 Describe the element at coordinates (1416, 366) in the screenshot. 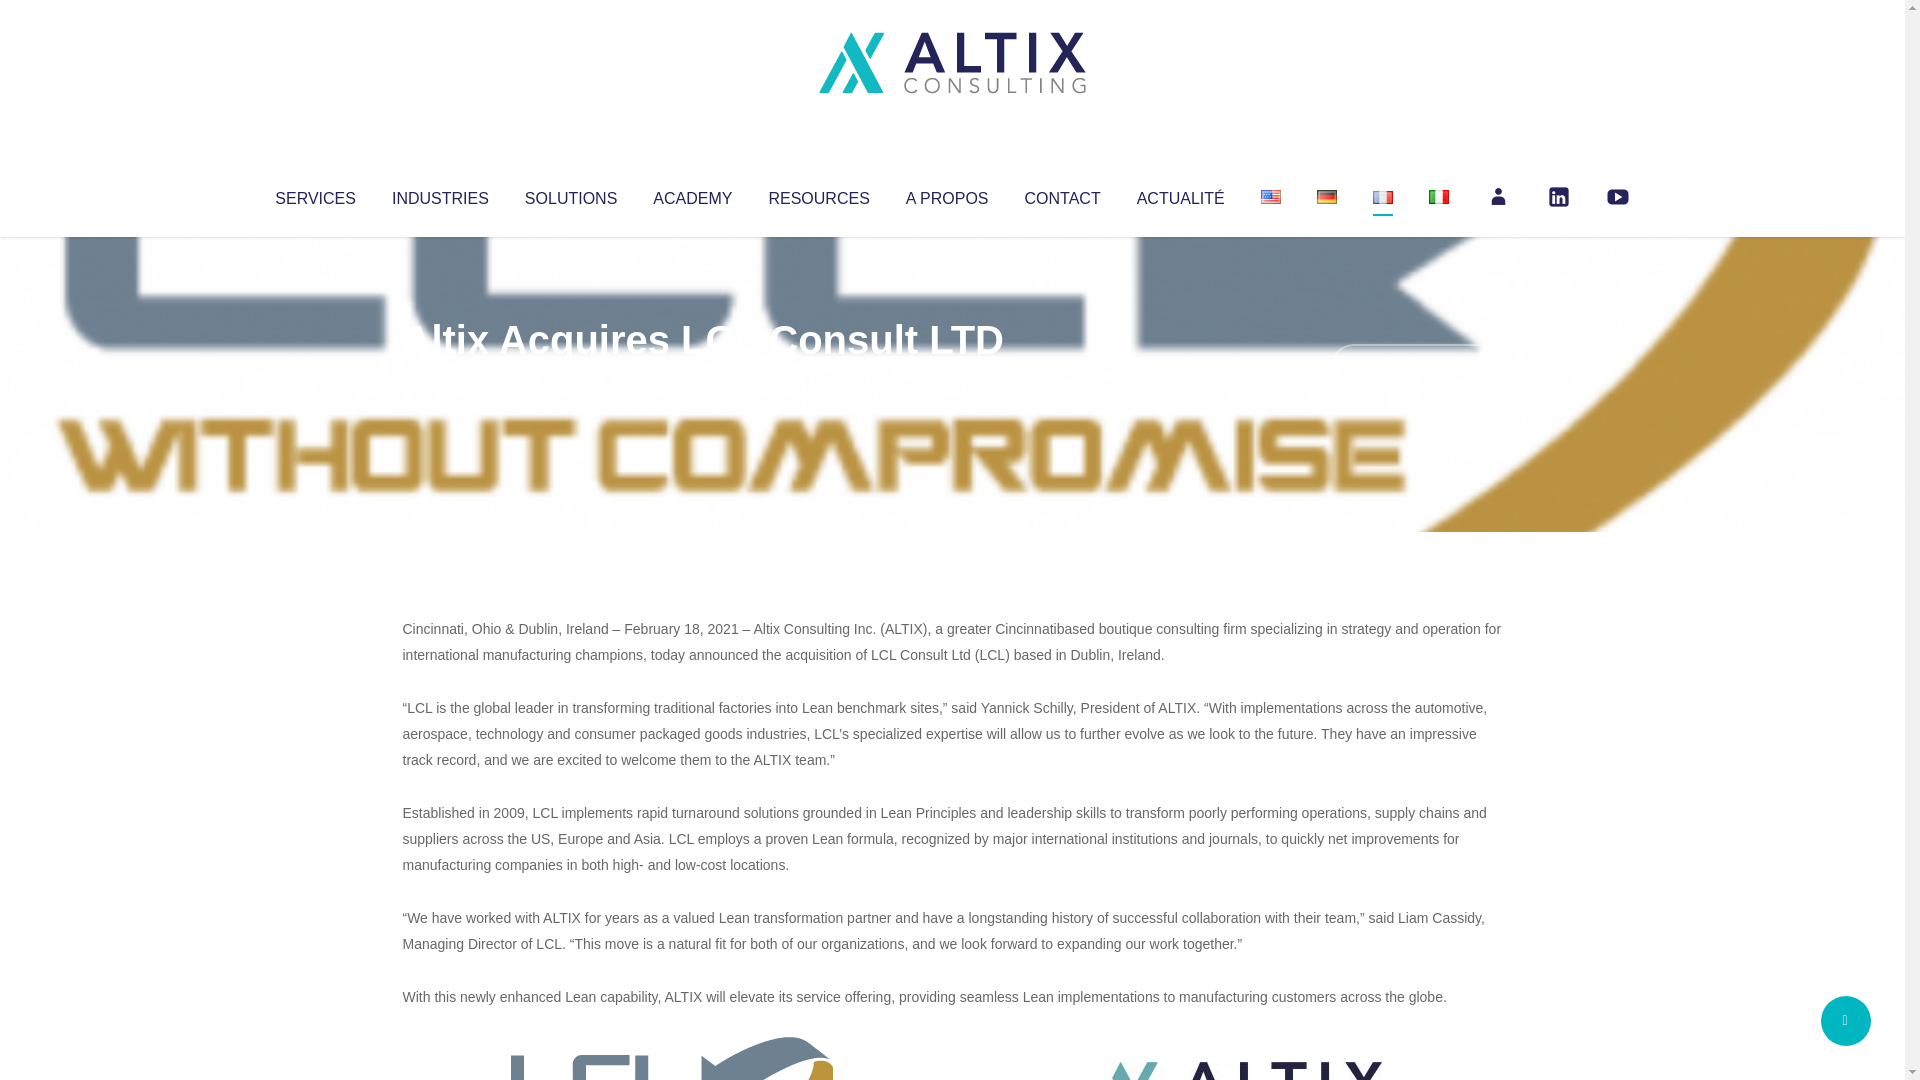

I see `No Comments` at that location.